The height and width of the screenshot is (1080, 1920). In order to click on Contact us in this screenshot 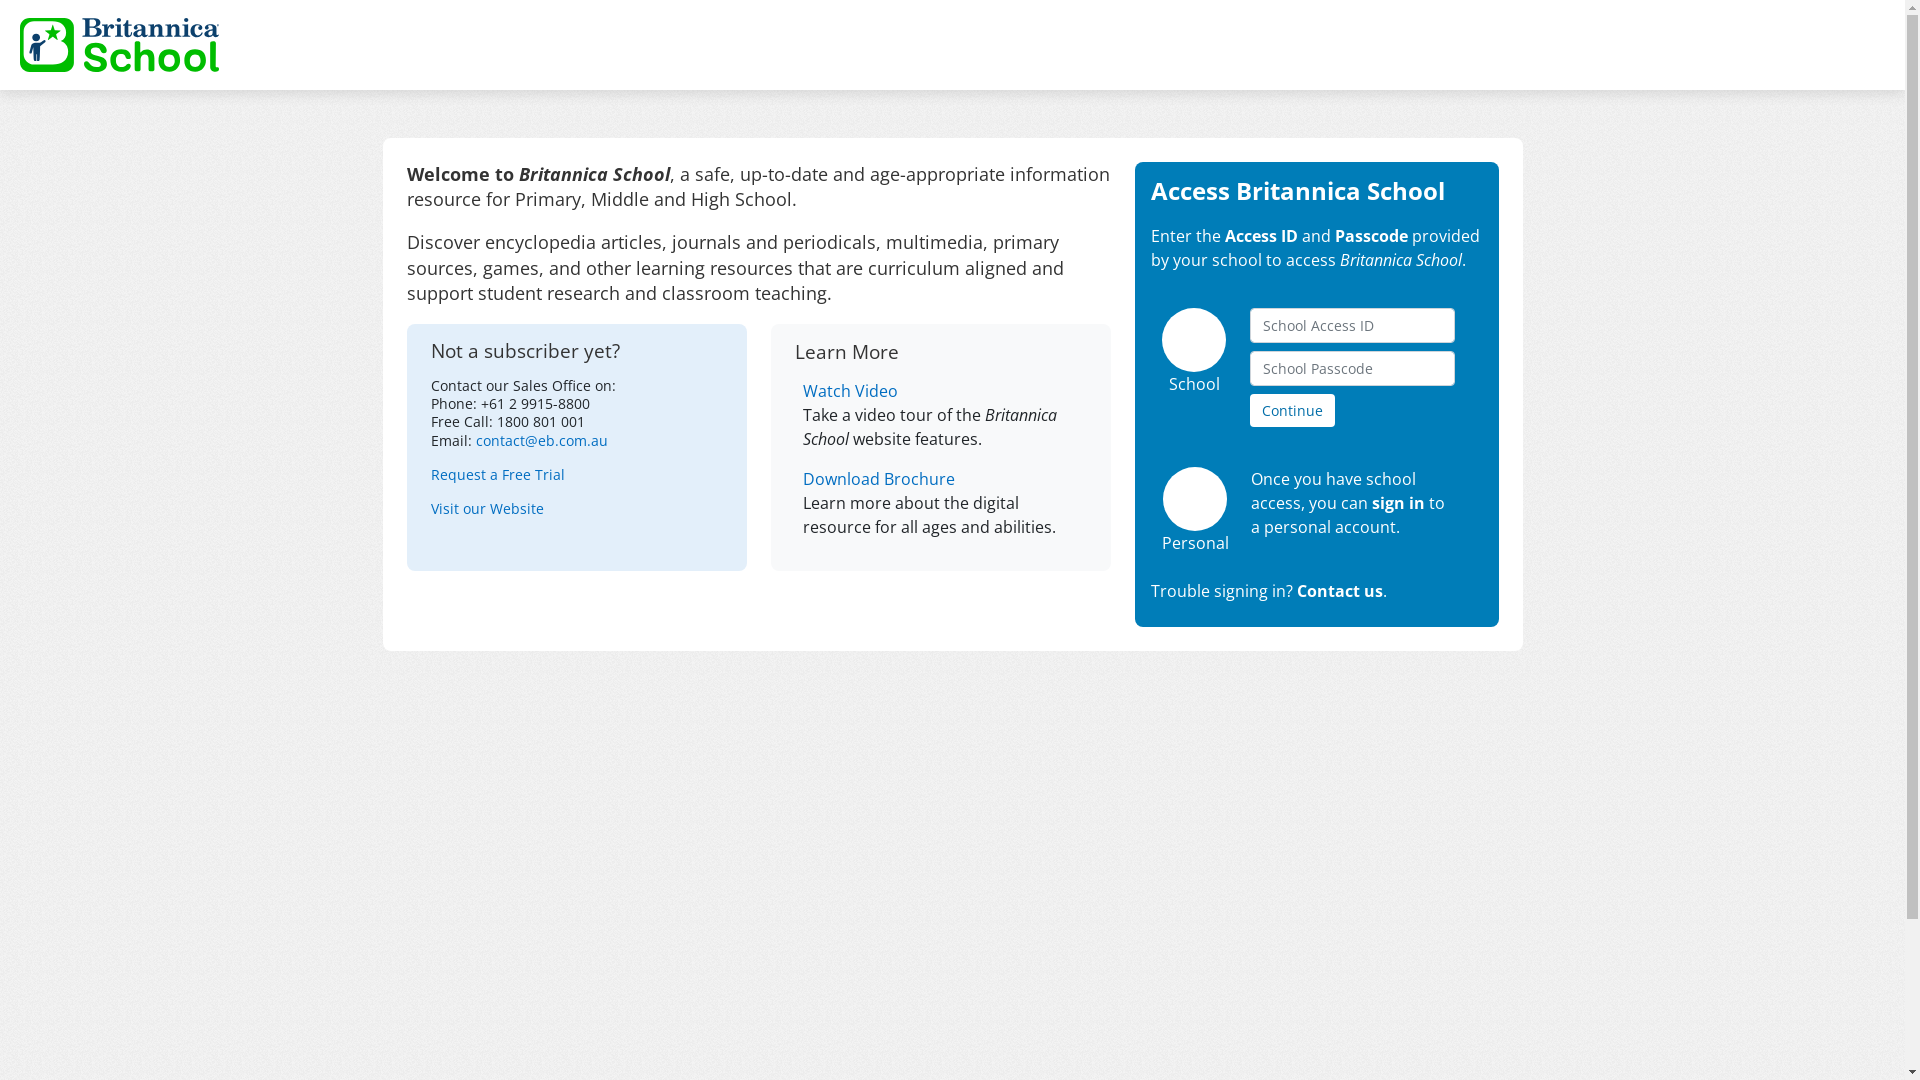, I will do `click(1339, 591)`.